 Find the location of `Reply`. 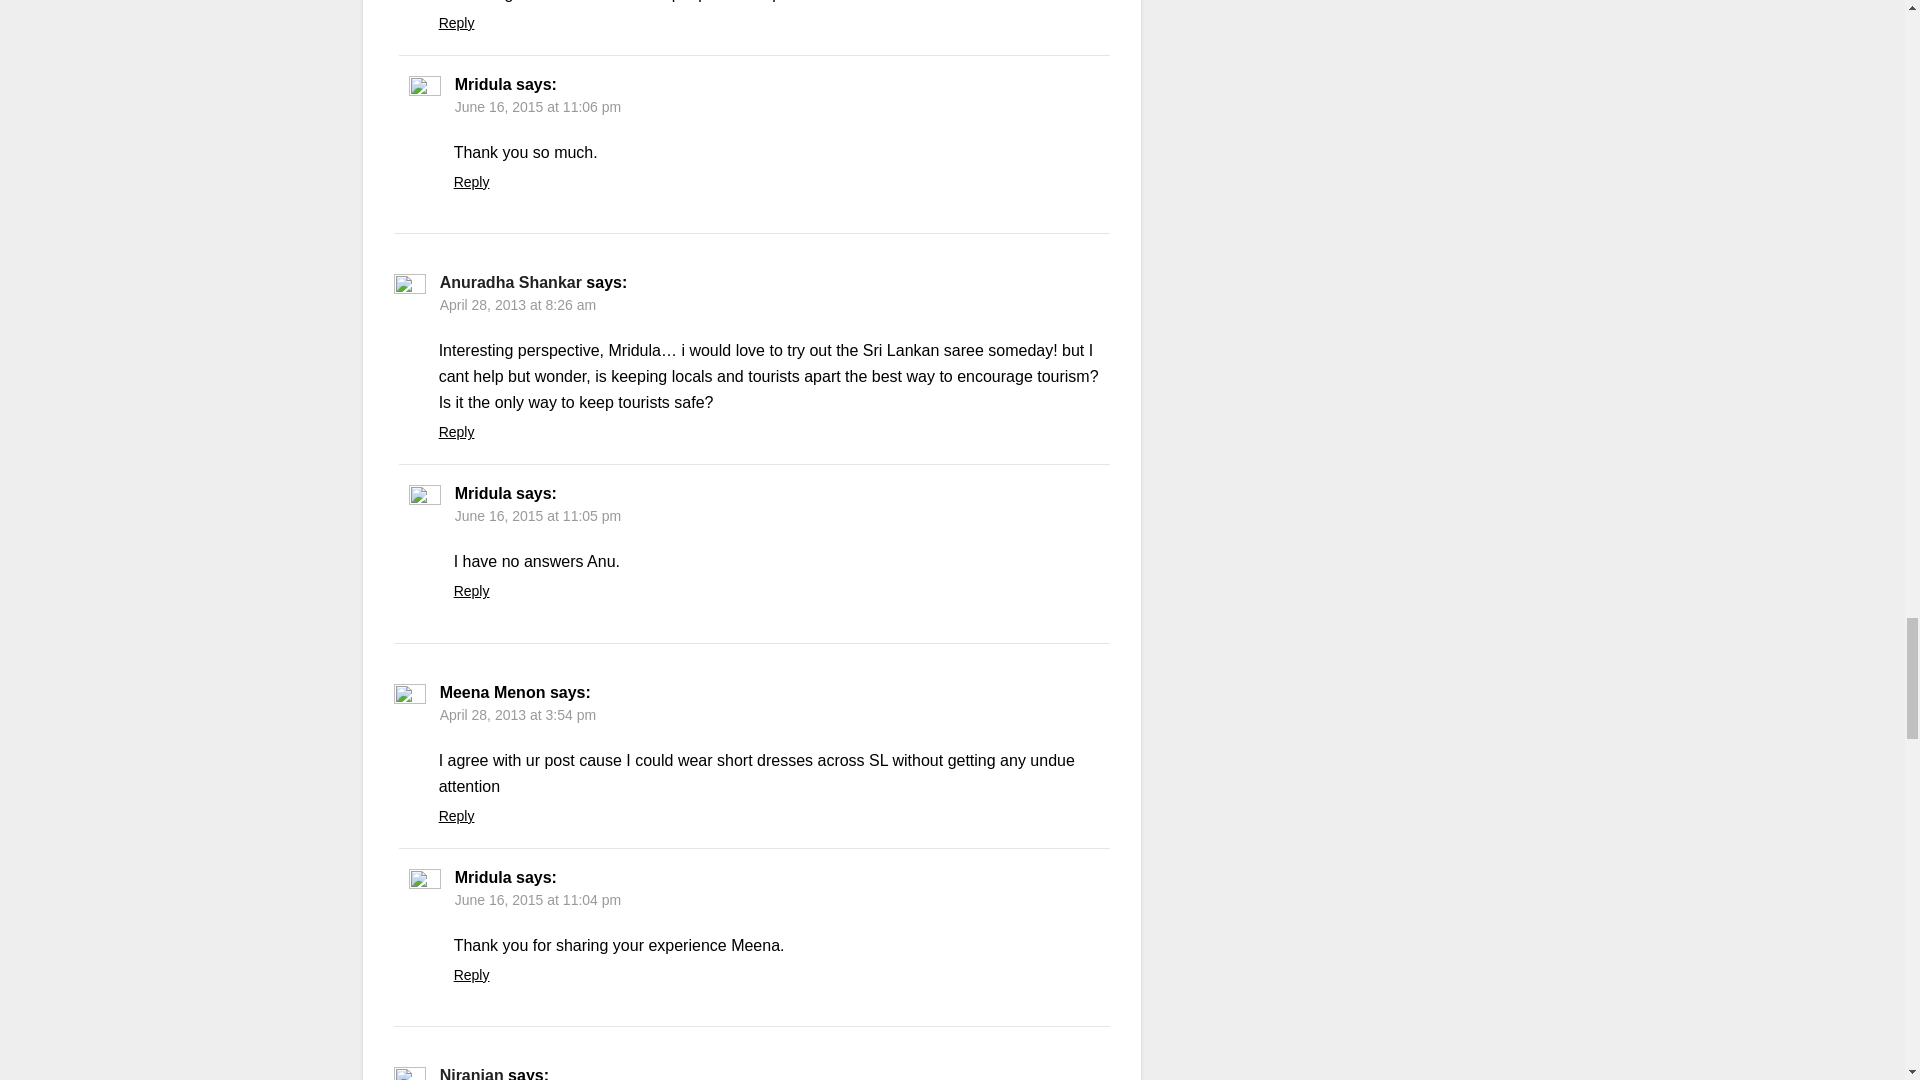

Reply is located at coordinates (456, 432).